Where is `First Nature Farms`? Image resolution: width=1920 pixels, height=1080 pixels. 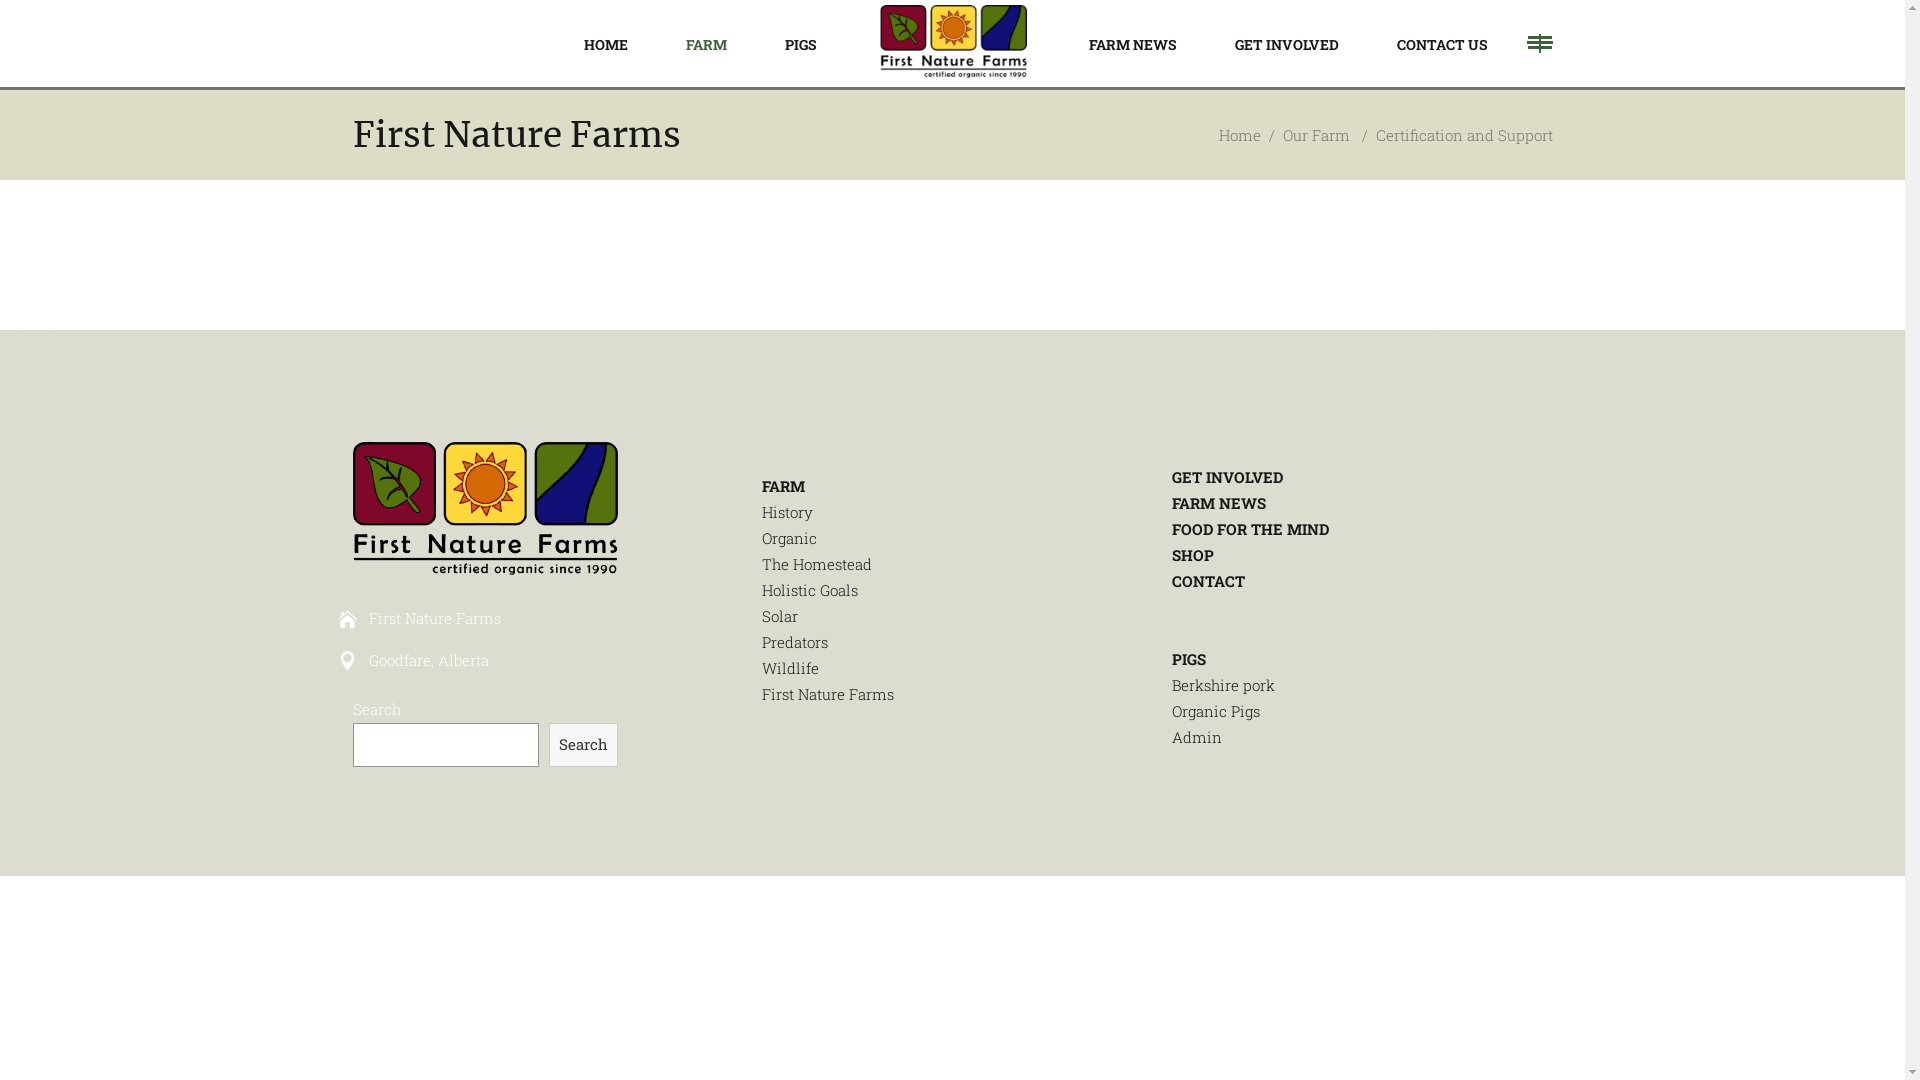 First Nature Farms is located at coordinates (828, 694).